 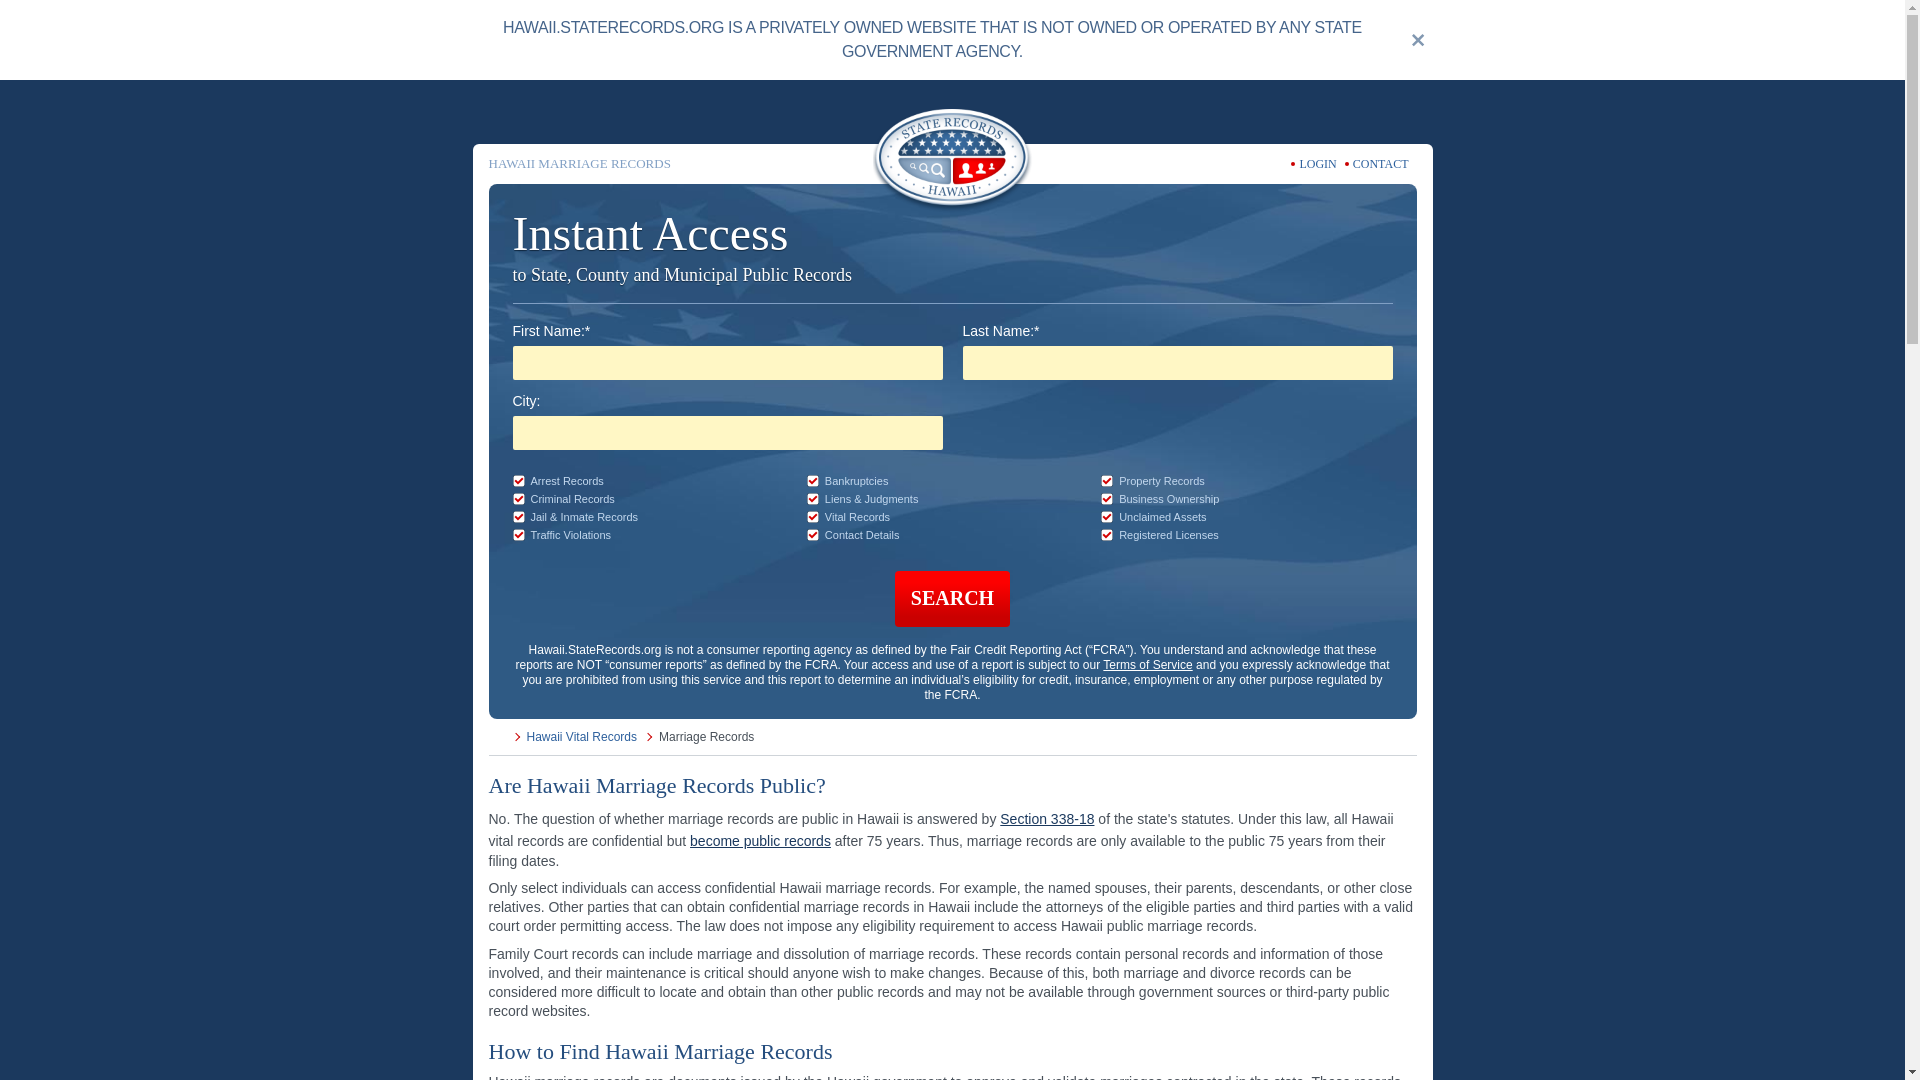 I want to click on CONTACT, so click(x=1381, y=164).